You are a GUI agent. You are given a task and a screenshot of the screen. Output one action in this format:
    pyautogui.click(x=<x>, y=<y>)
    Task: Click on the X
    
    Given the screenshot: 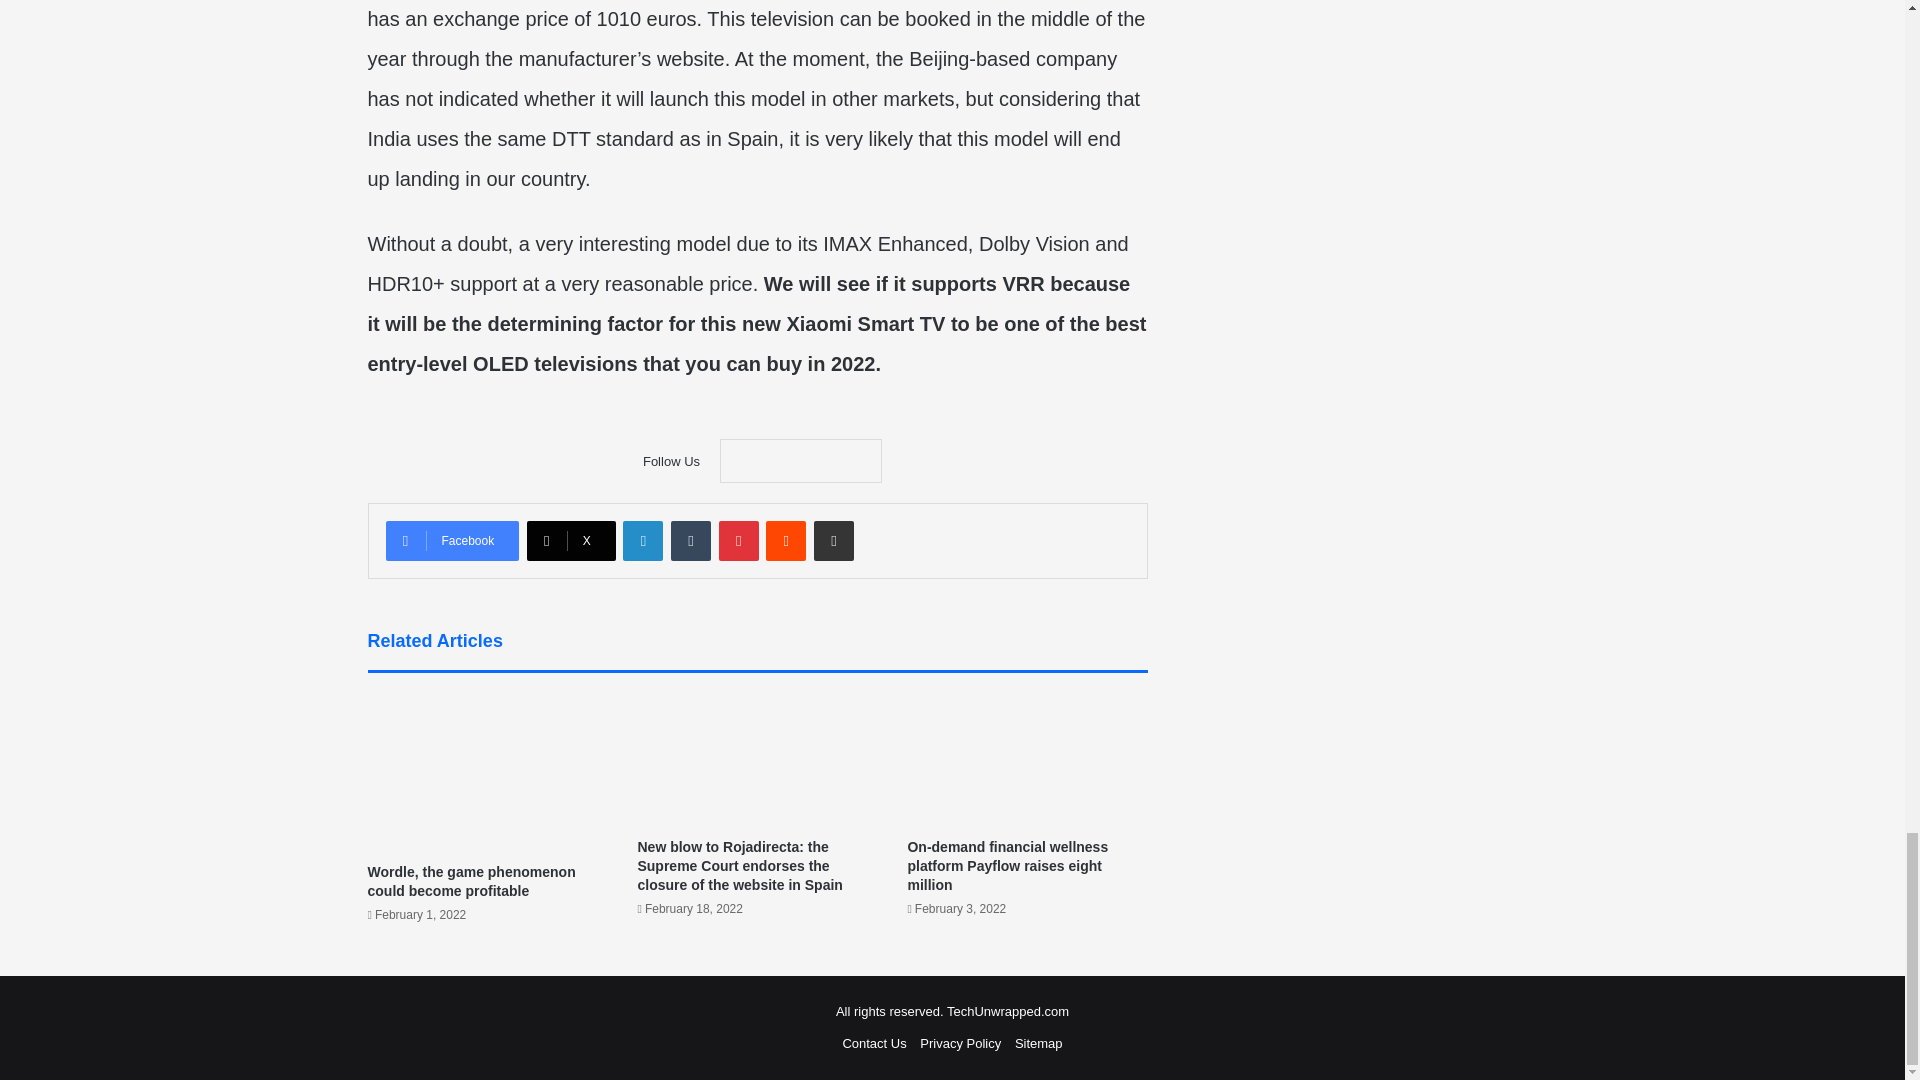 What is the action you would take?
    pyautogui.click(x=571, y=540)
    